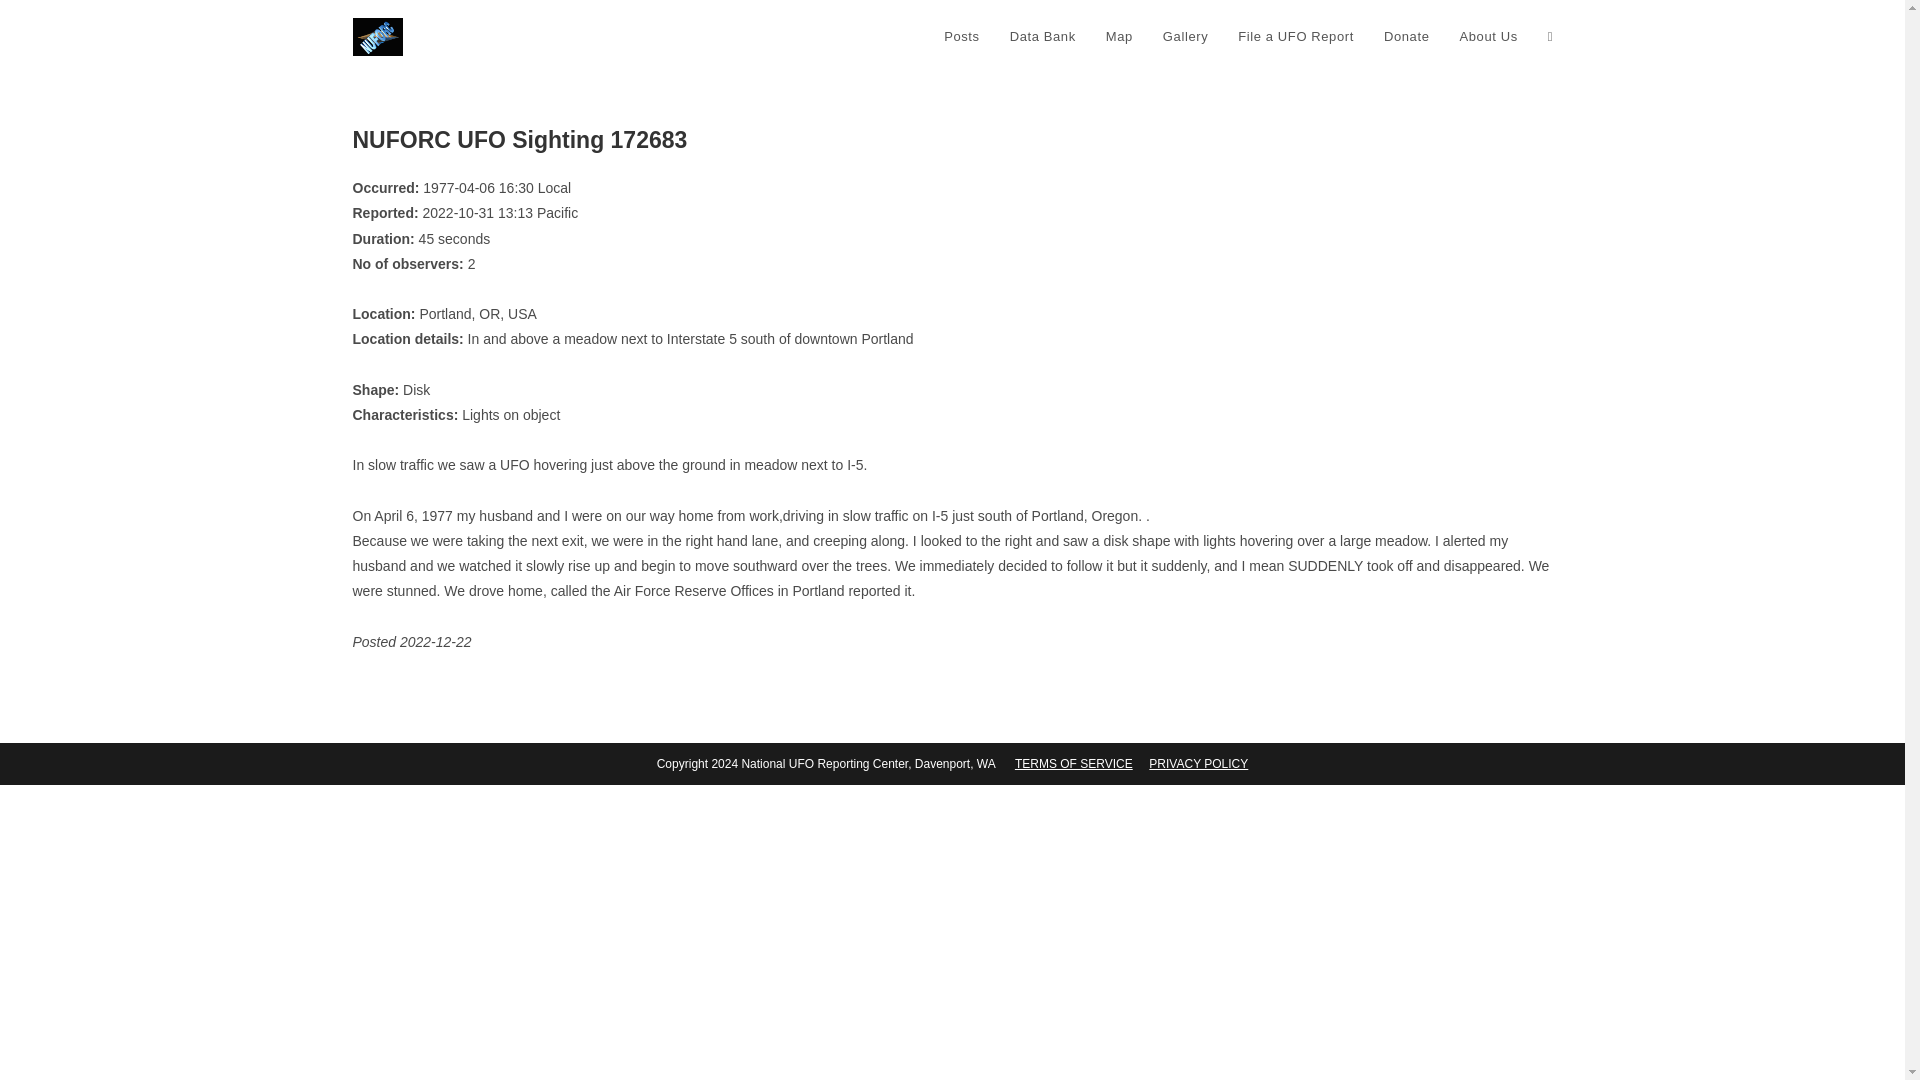 This screenshot has width=1920, height=1080. Describe the element at coordinates (1042, 37) in the screenshot. I see `Data Bank` at that location.